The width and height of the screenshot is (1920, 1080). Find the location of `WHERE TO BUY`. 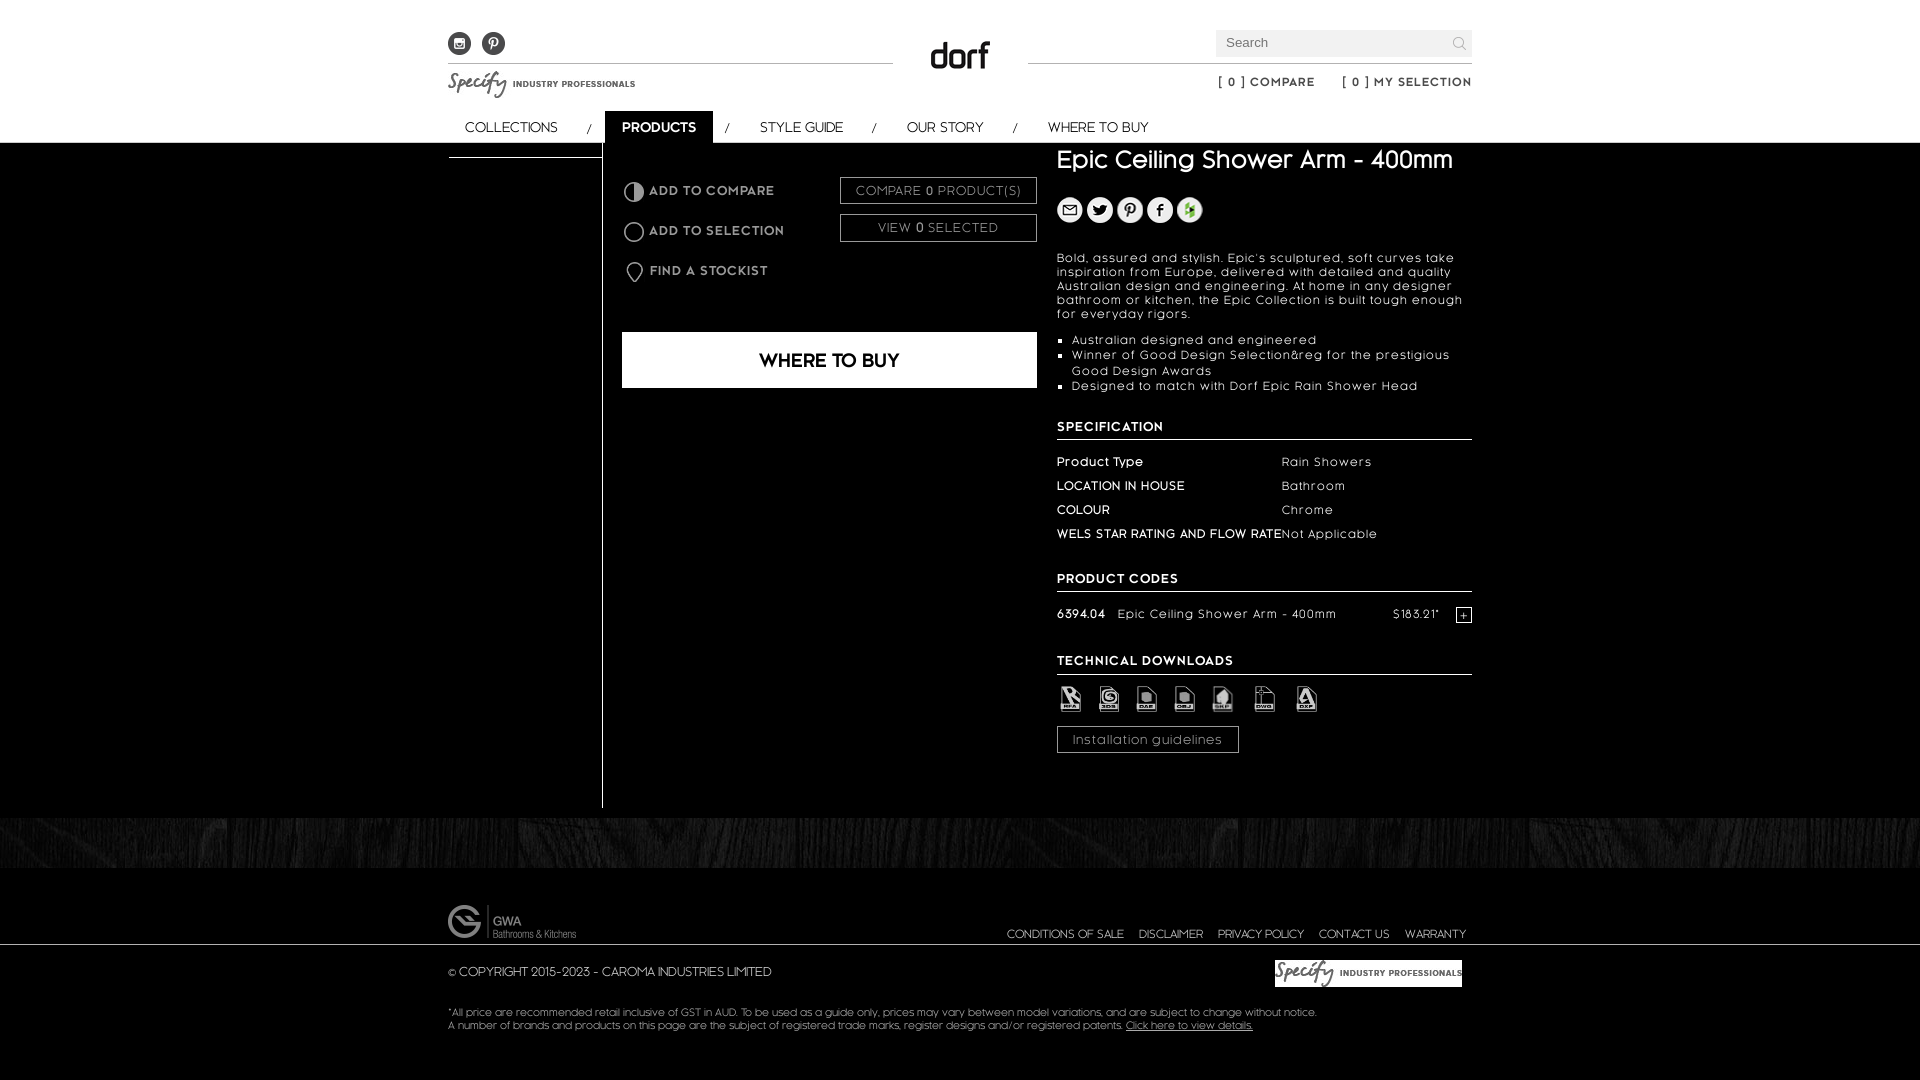

WHERE TO BUY is located at coordinates (1113, 127).